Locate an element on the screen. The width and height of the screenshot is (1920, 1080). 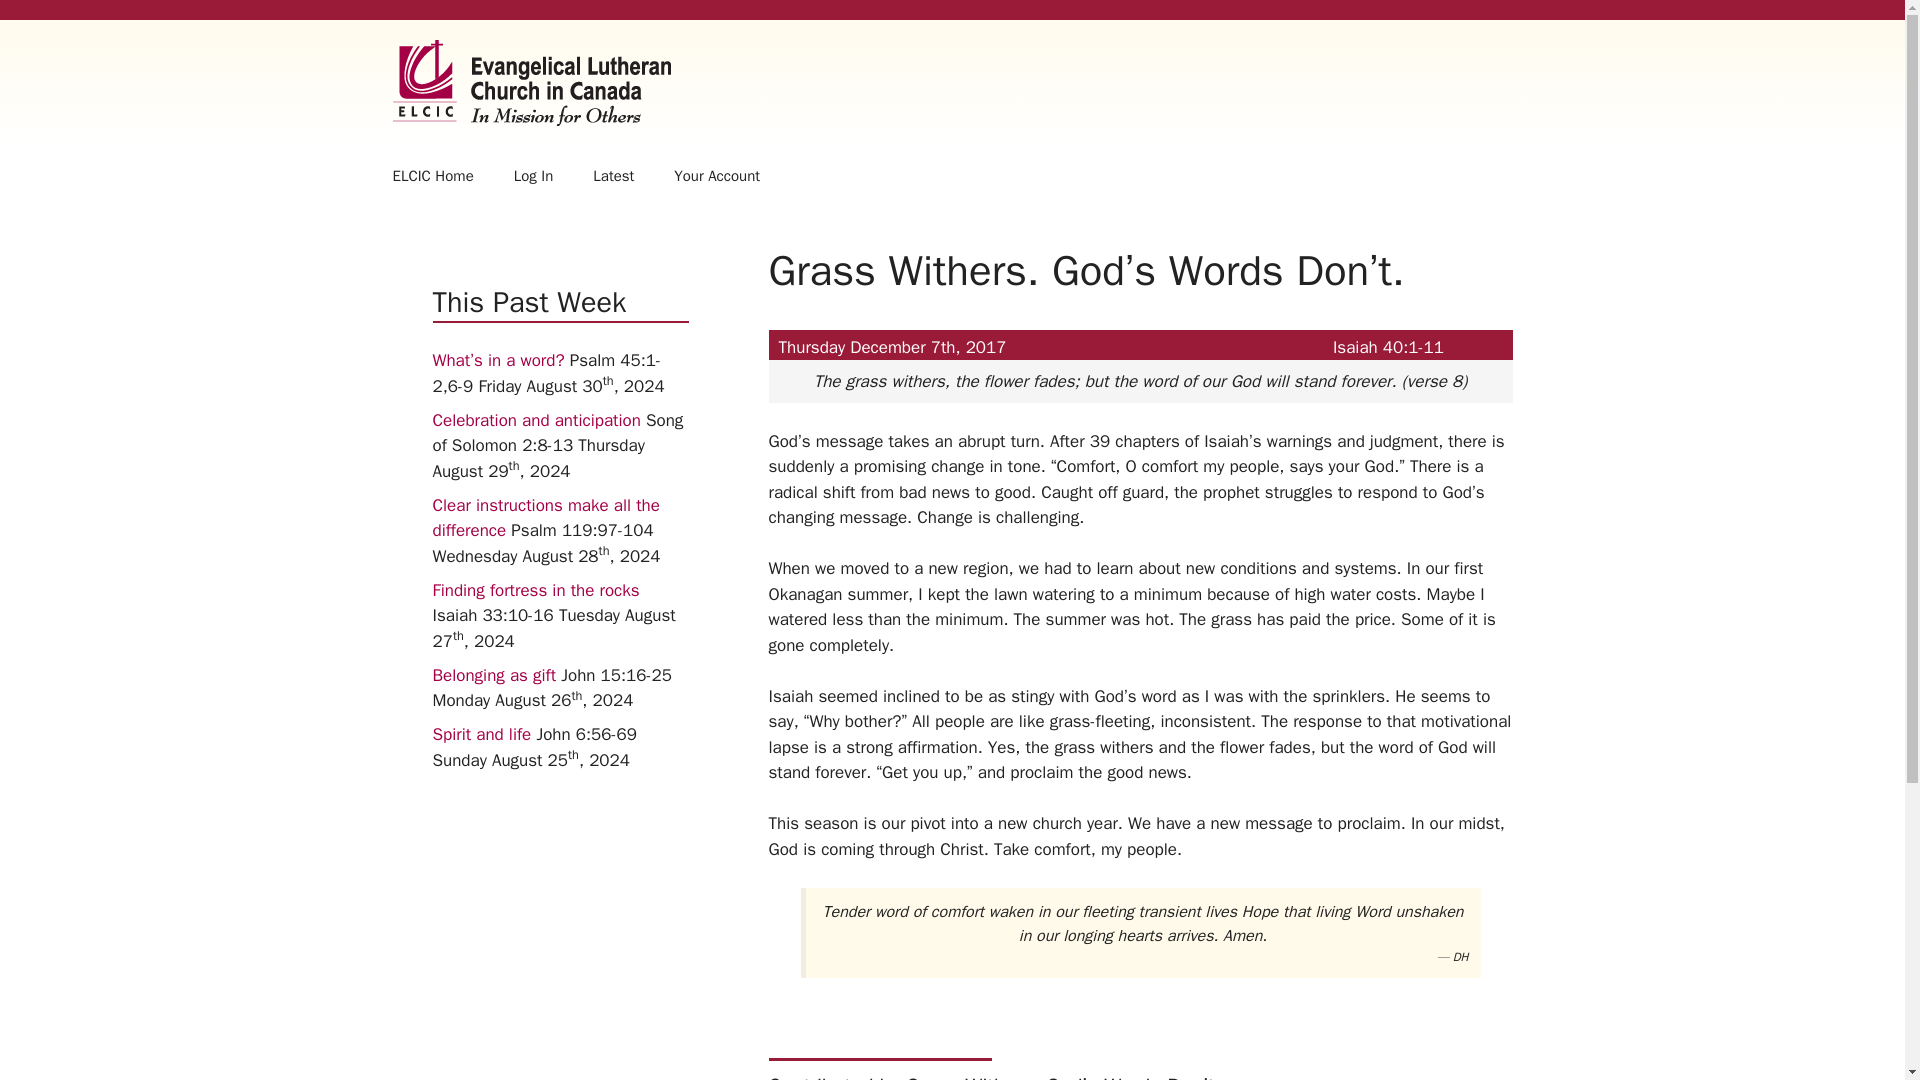
Clear instructions make all the difference is located at coordinates (545, 518).